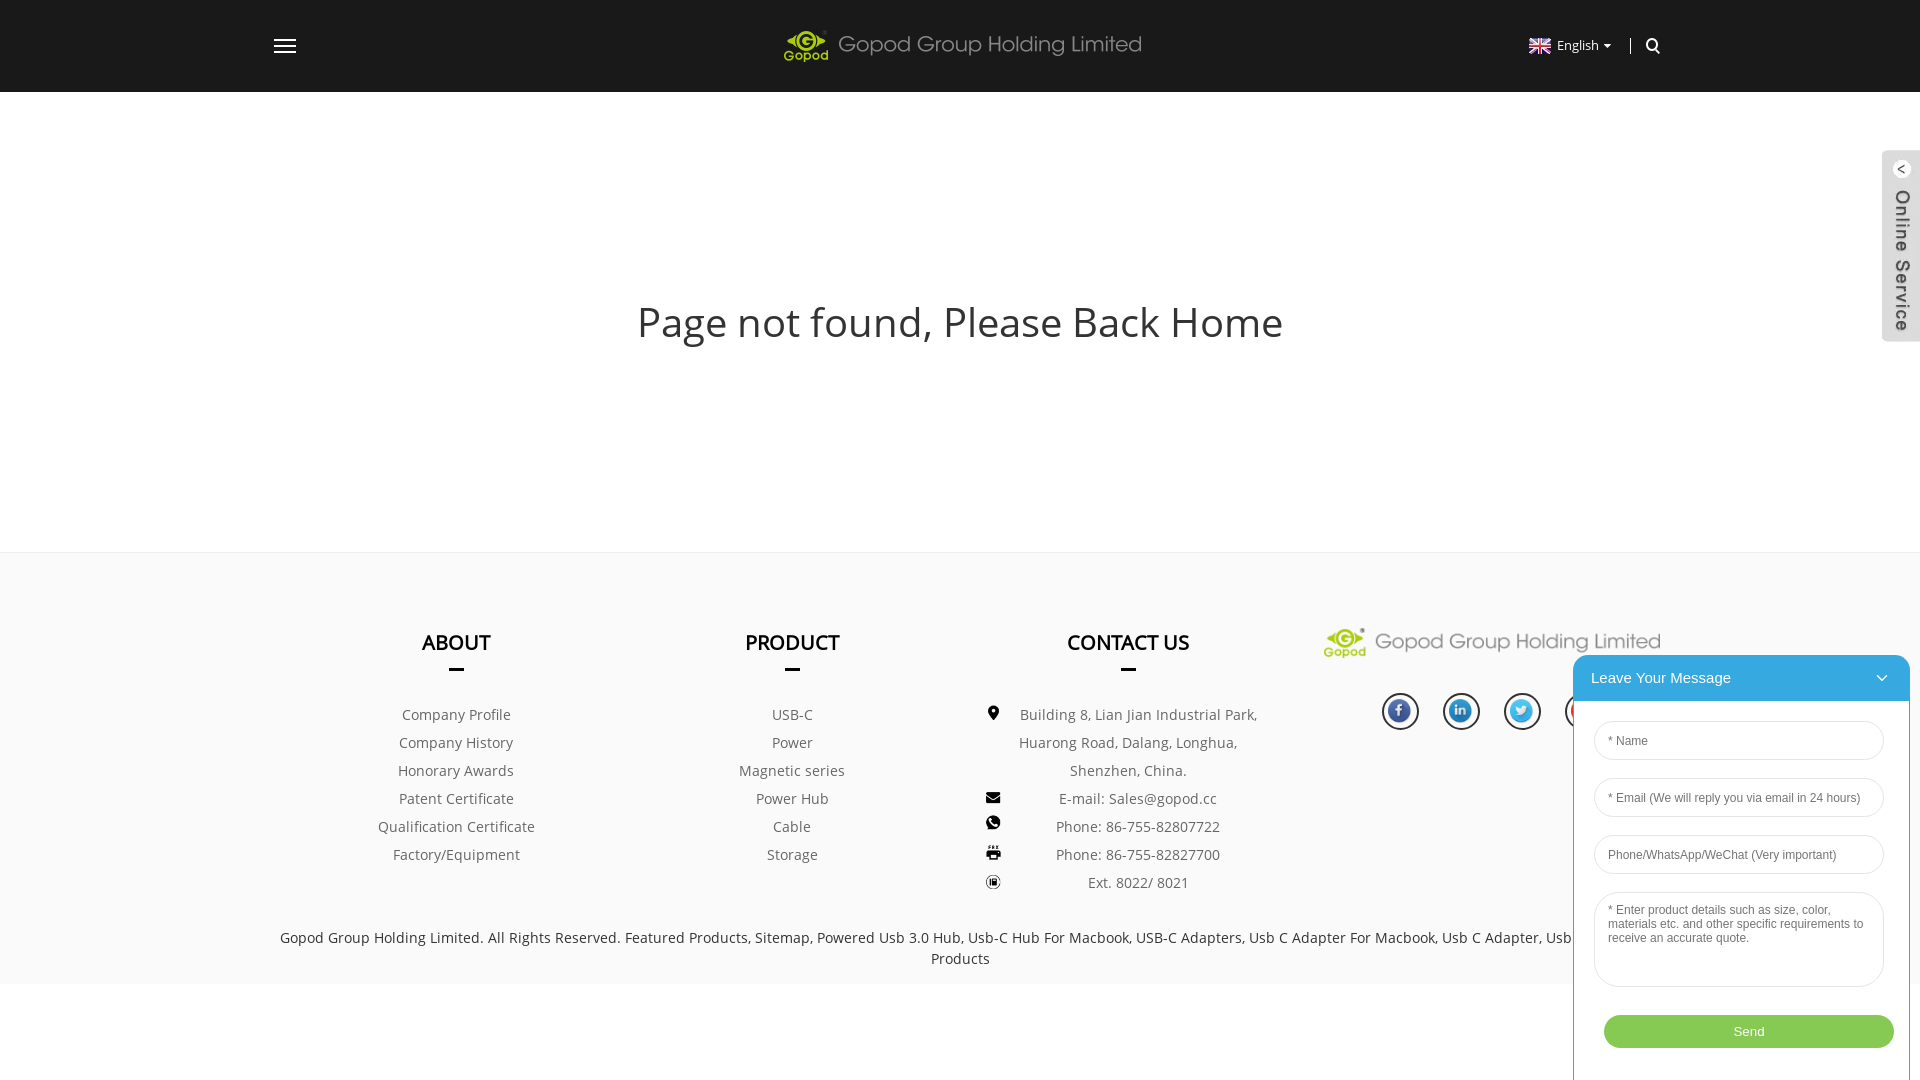 This screenshot has width=1920, height=1080. What do you see at coordinates (792, 855) in the screenshot?
I see `Storage` at bounding box center [792, 855].